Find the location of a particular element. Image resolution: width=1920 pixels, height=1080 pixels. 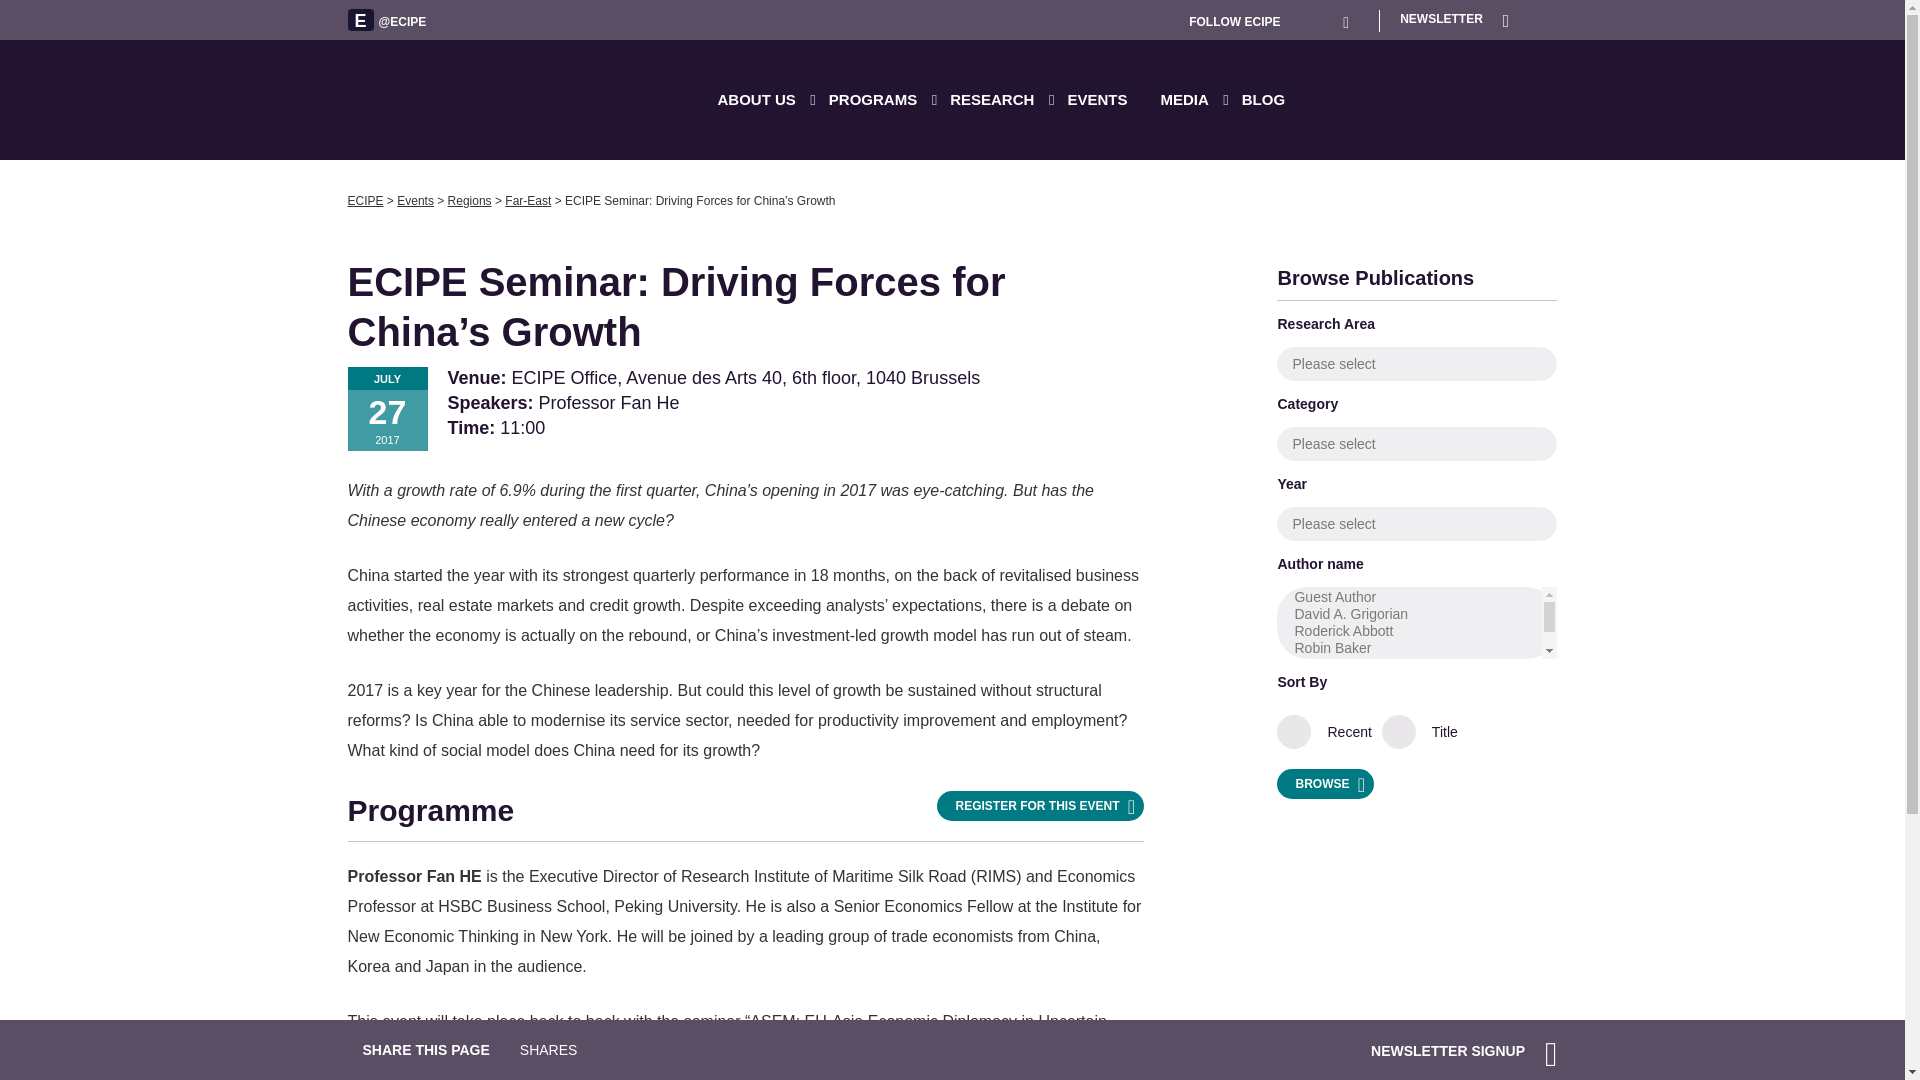

Go to the Far-East Category archives. is located at coordinates (528, 201).